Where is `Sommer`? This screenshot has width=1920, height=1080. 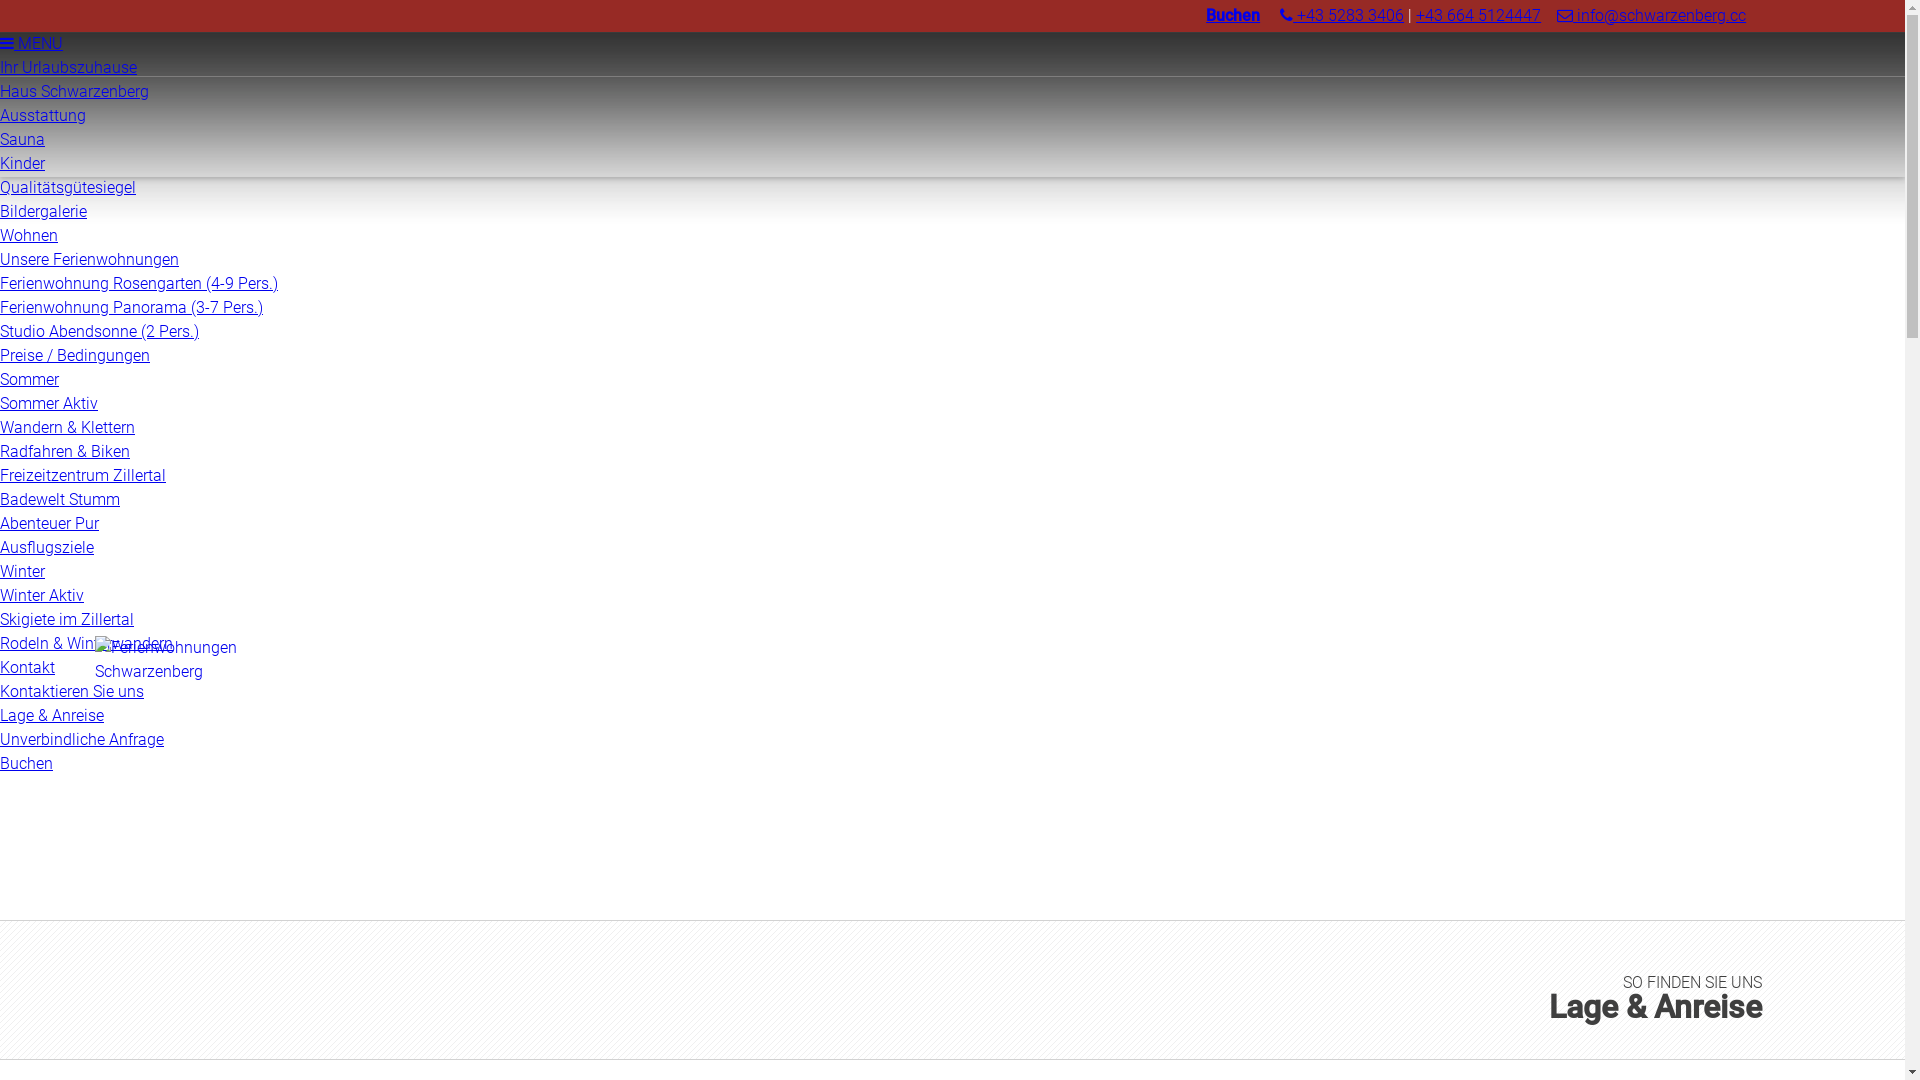
Sommer is located at coordinates (30, 380).